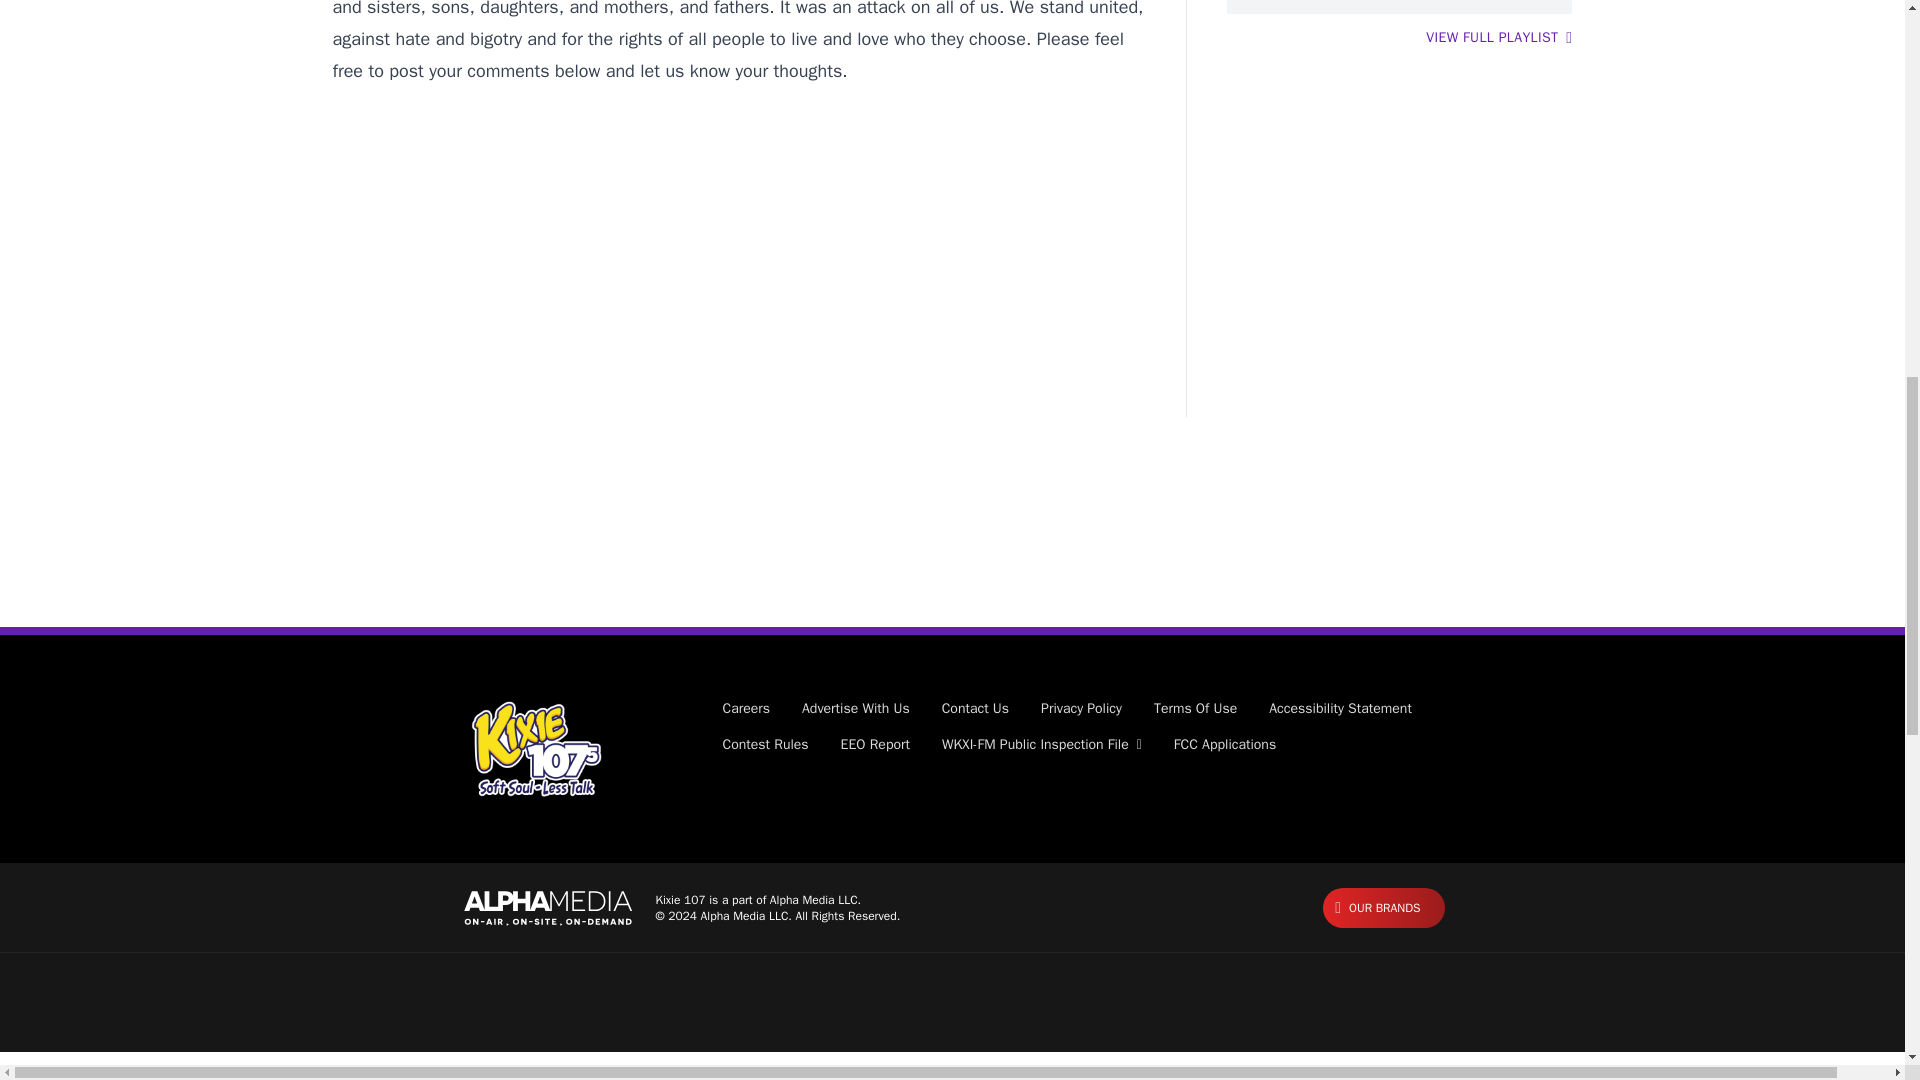 Image resolution: width=1920 pixels, height=1080 pixels. Describe the element at coordinates (738, 252) in the screenshot. I see `3rd party ad content` at that location.